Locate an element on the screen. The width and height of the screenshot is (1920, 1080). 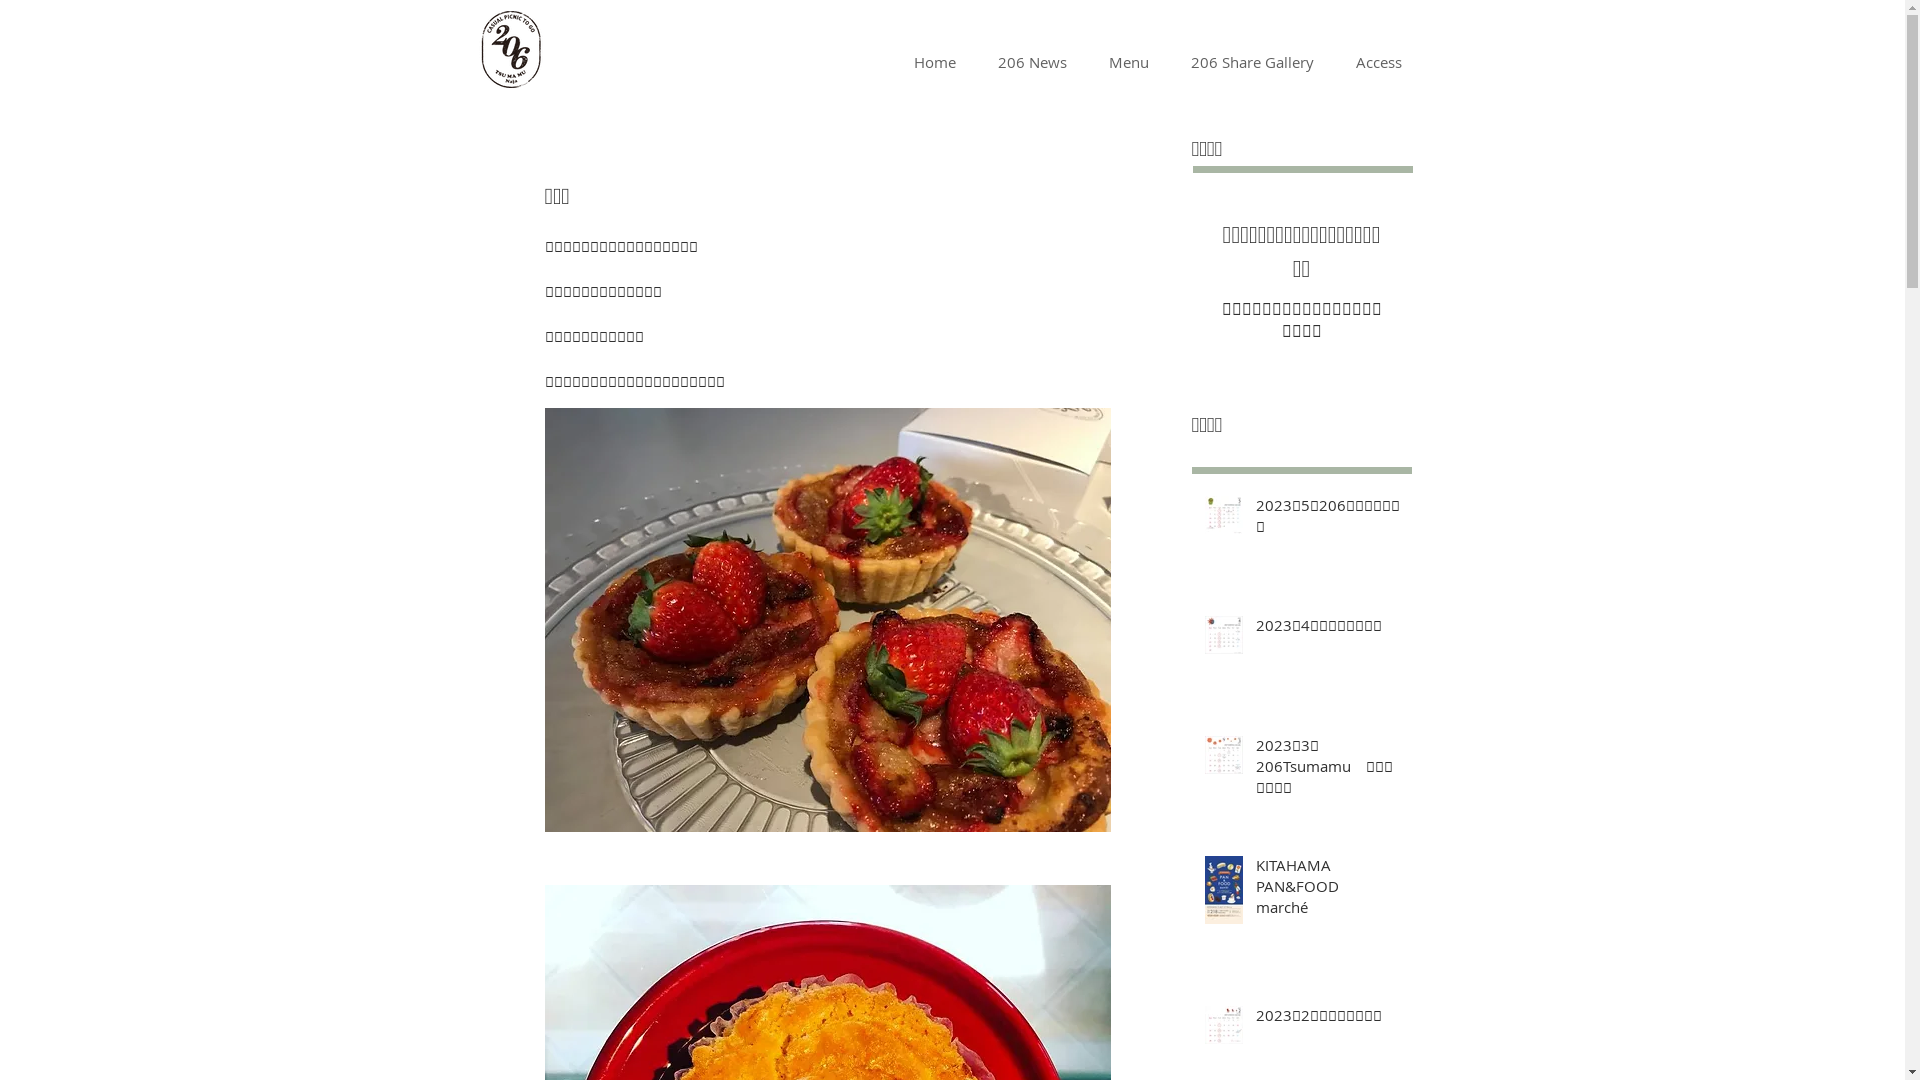
206 Share Gallery is located at coordinates (1252, 62).